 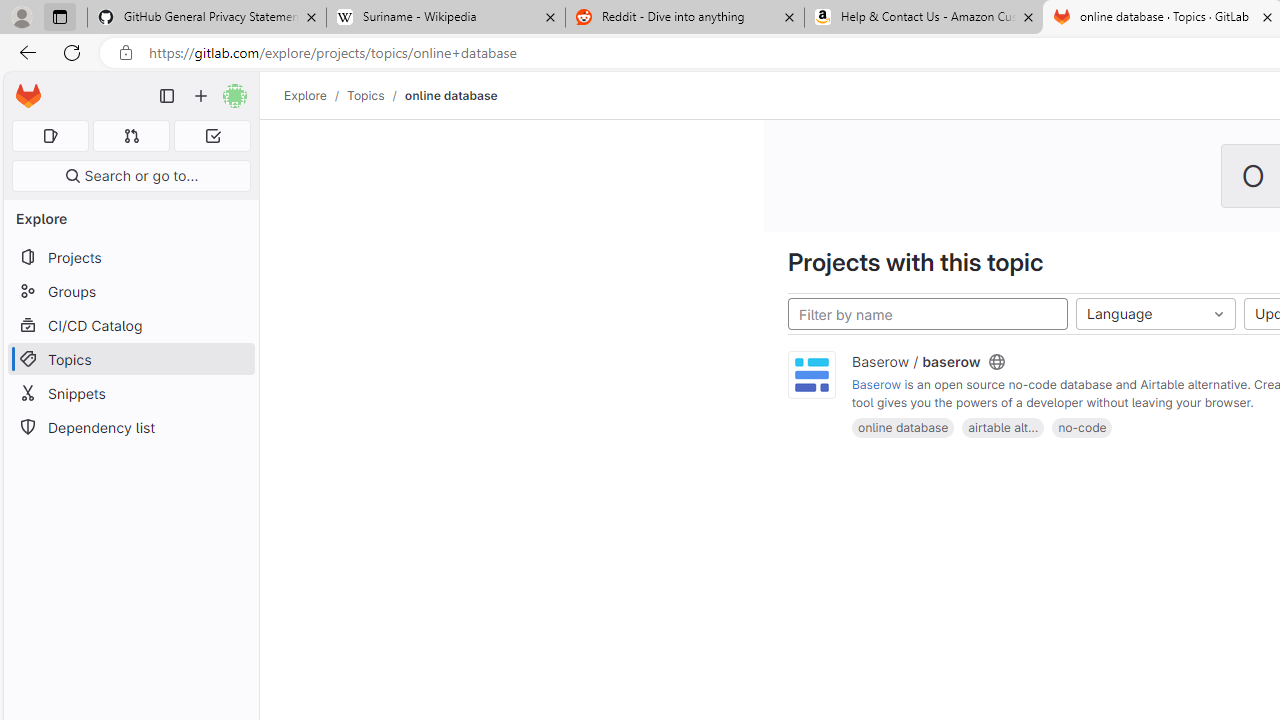 I want to click on Language, so click(x=1156, y=314).